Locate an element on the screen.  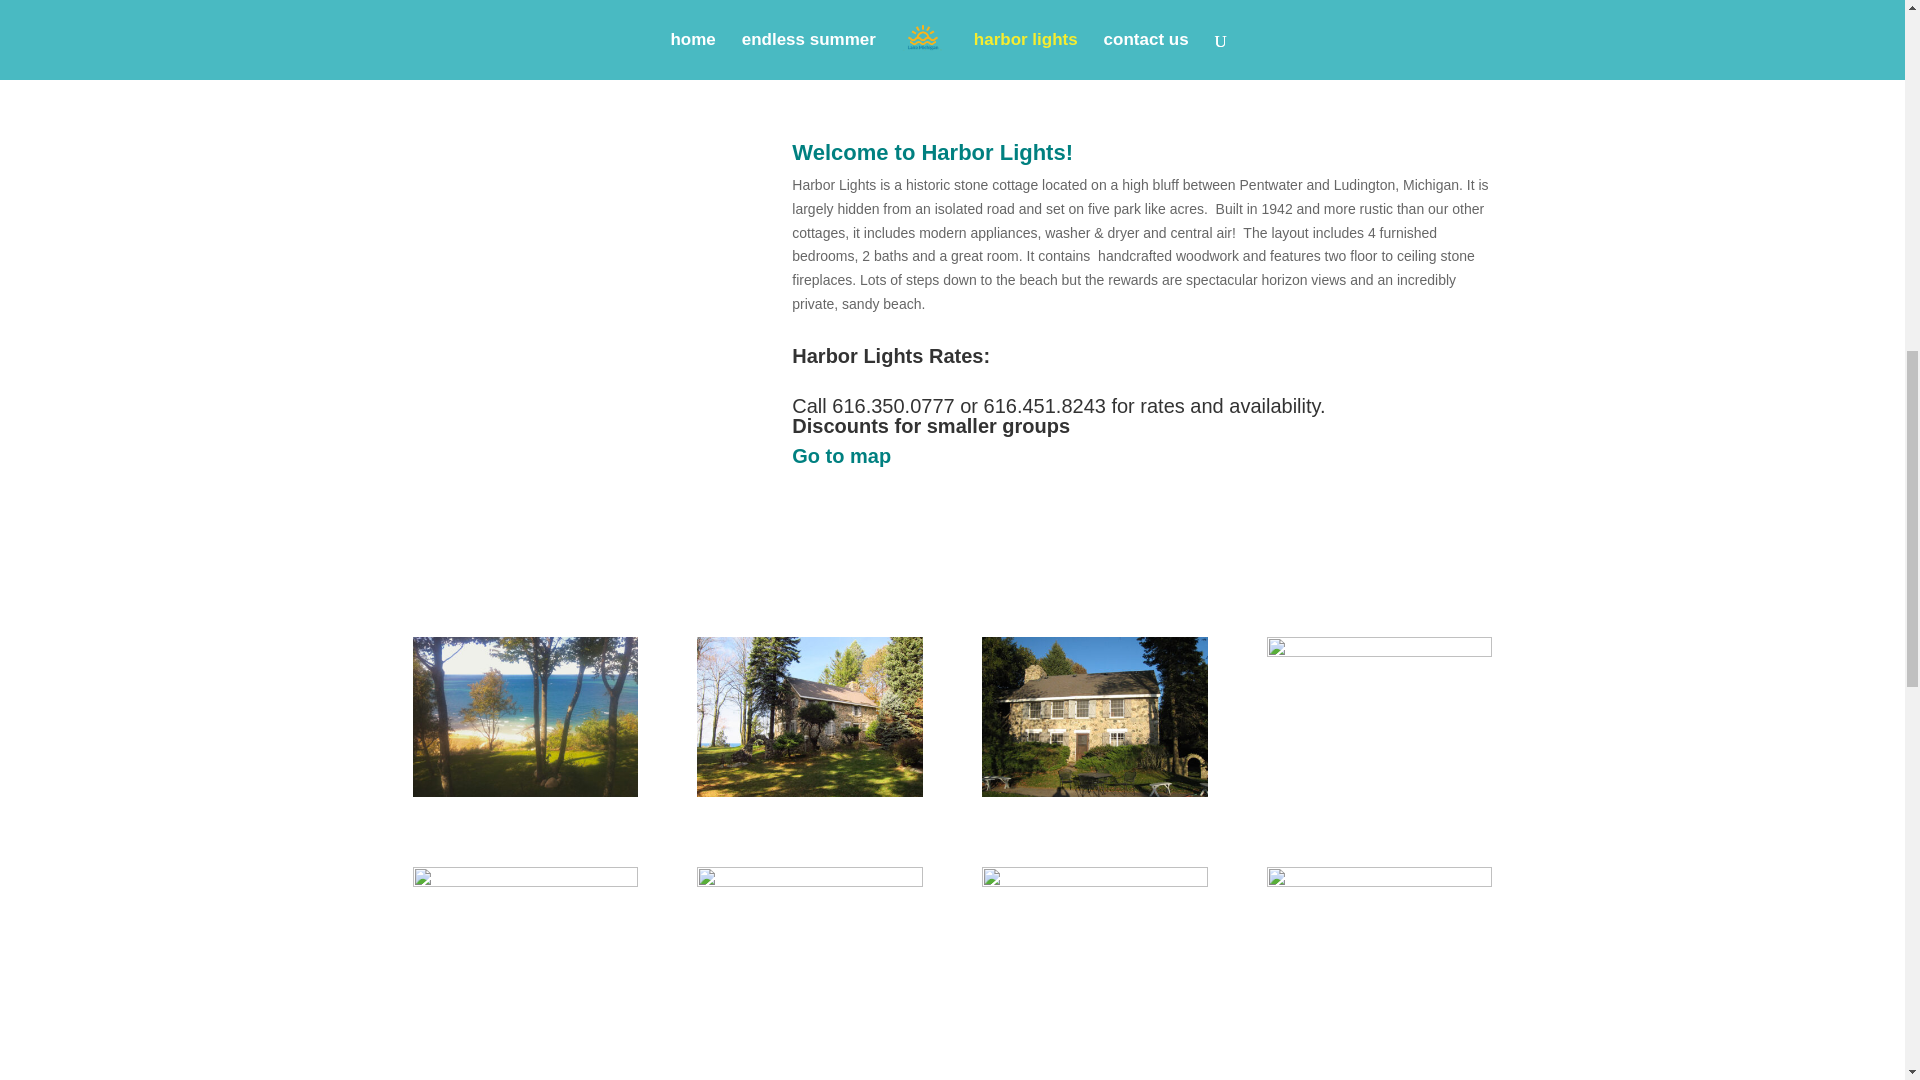
HarborLightsView is located at coordinates (524, 792).